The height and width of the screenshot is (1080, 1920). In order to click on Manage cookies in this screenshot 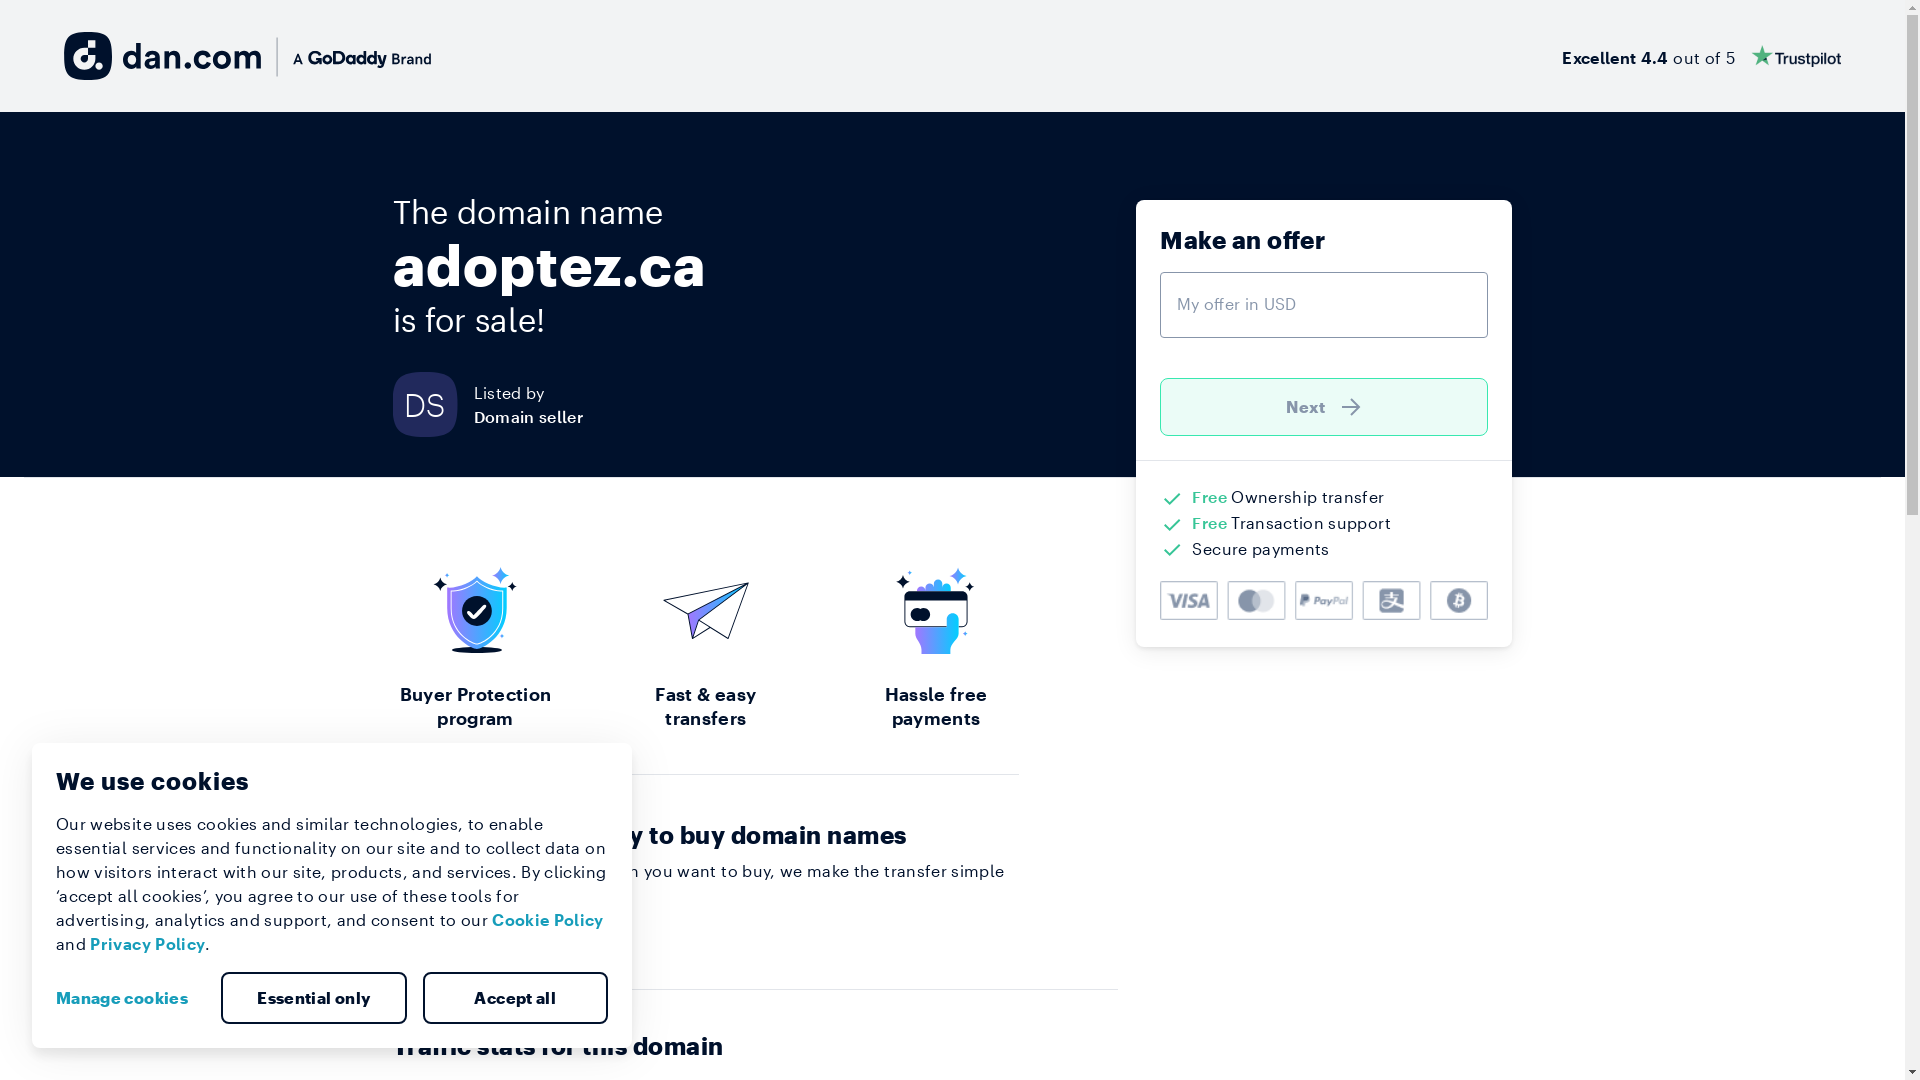, I will do `click(130, 998)`.